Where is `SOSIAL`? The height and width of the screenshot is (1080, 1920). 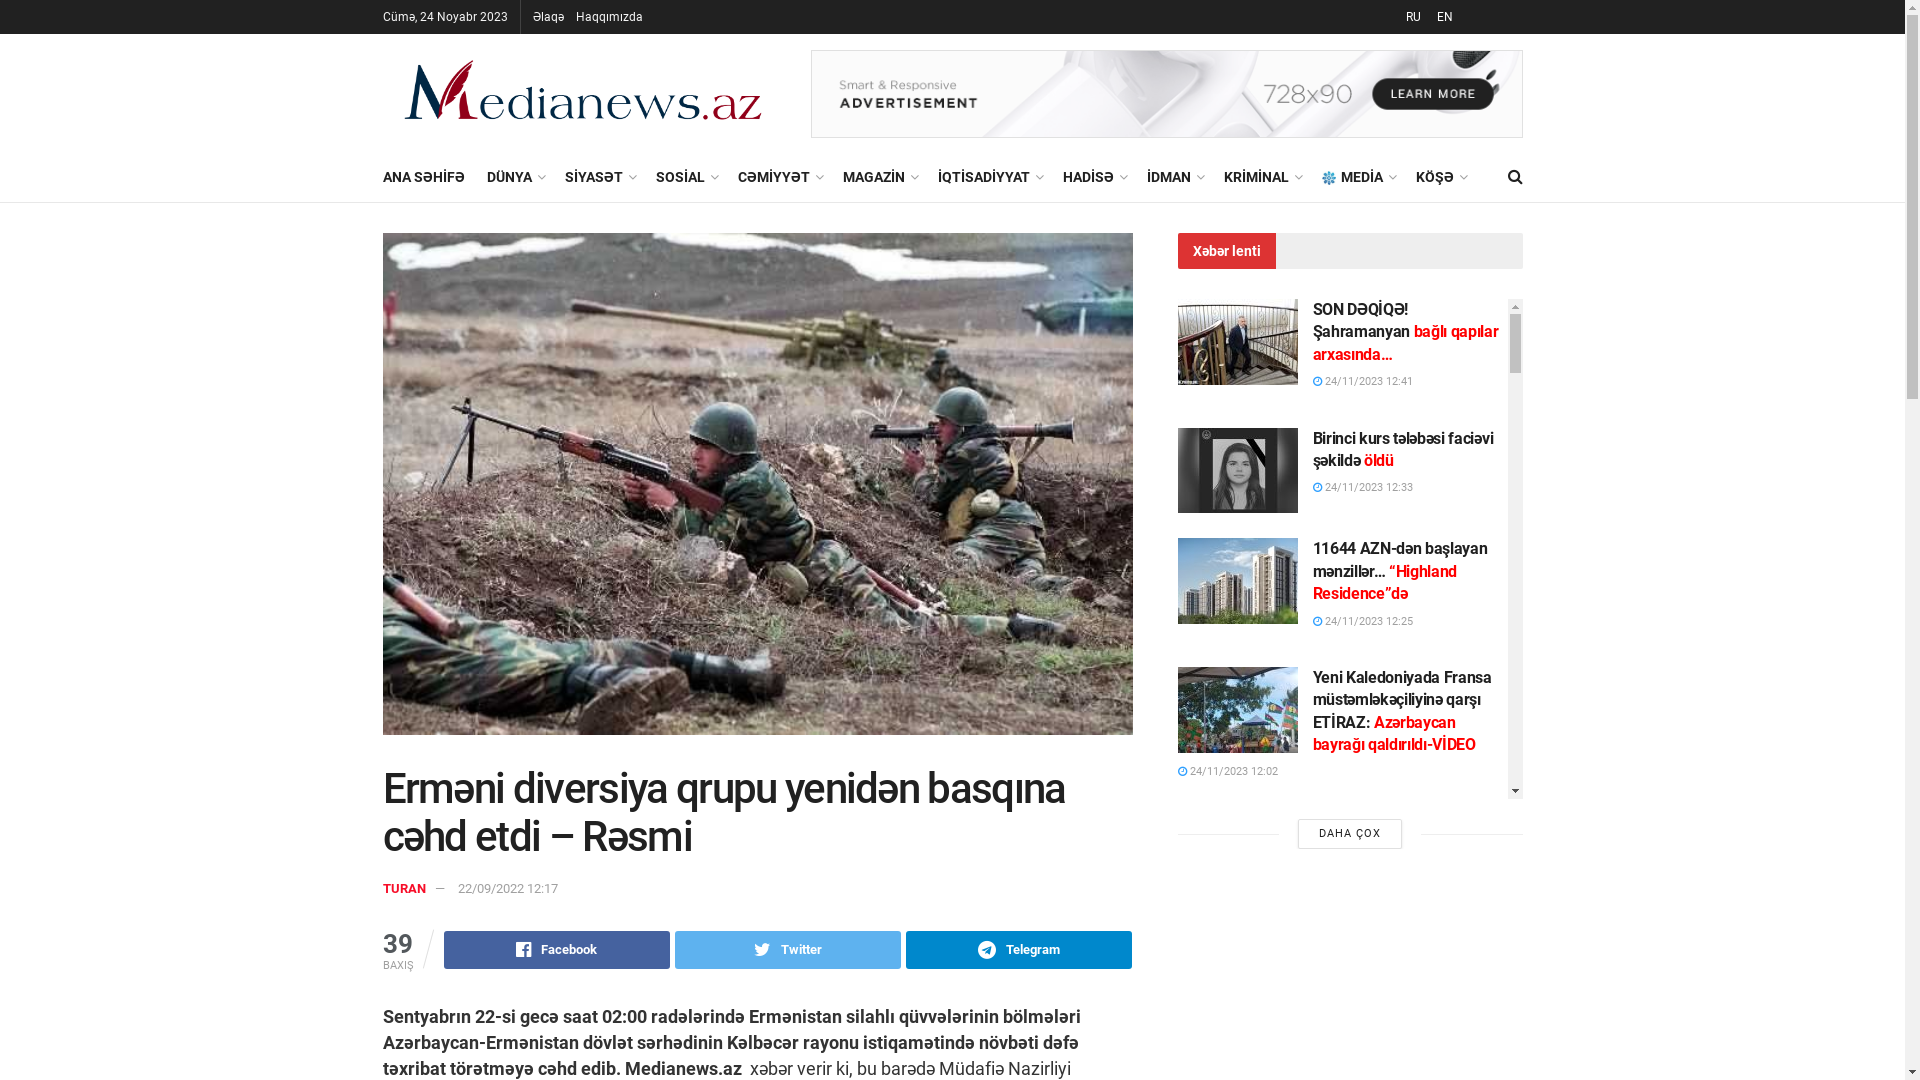 SOSIAL is located at coordinates (686, 177).